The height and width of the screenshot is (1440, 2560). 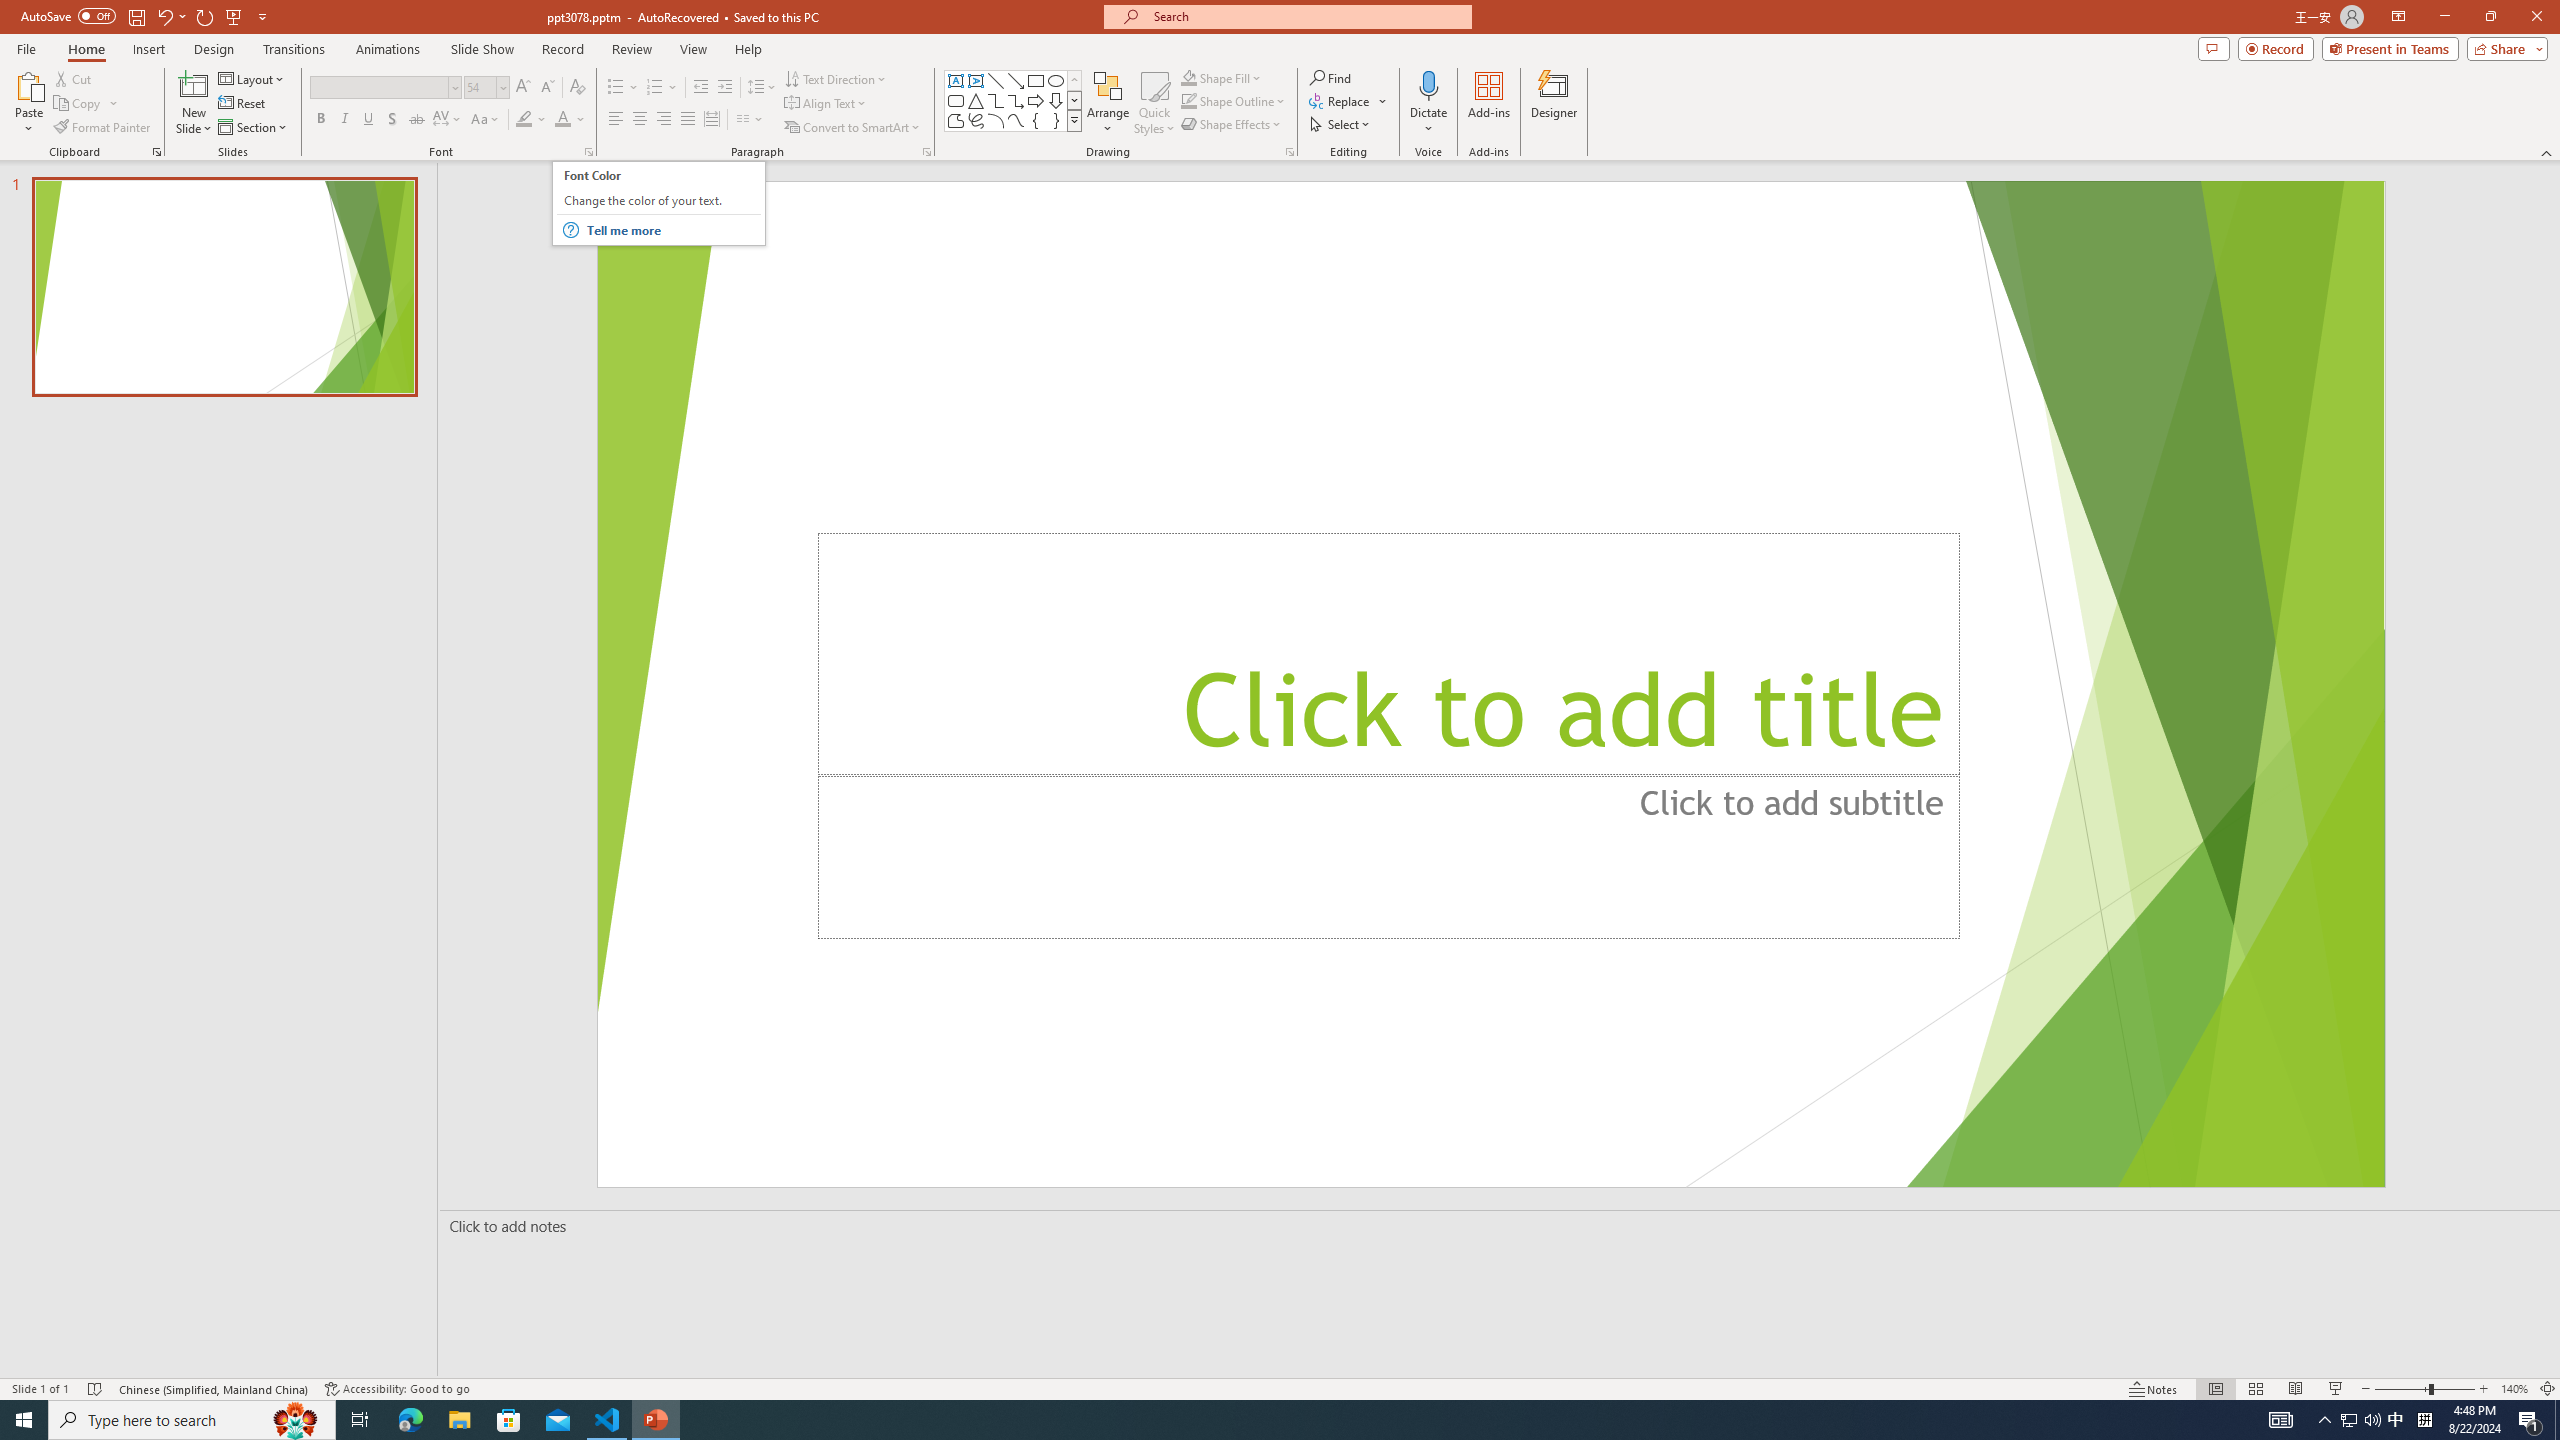 I want to click on Align Left, so click(x=658, y=204).